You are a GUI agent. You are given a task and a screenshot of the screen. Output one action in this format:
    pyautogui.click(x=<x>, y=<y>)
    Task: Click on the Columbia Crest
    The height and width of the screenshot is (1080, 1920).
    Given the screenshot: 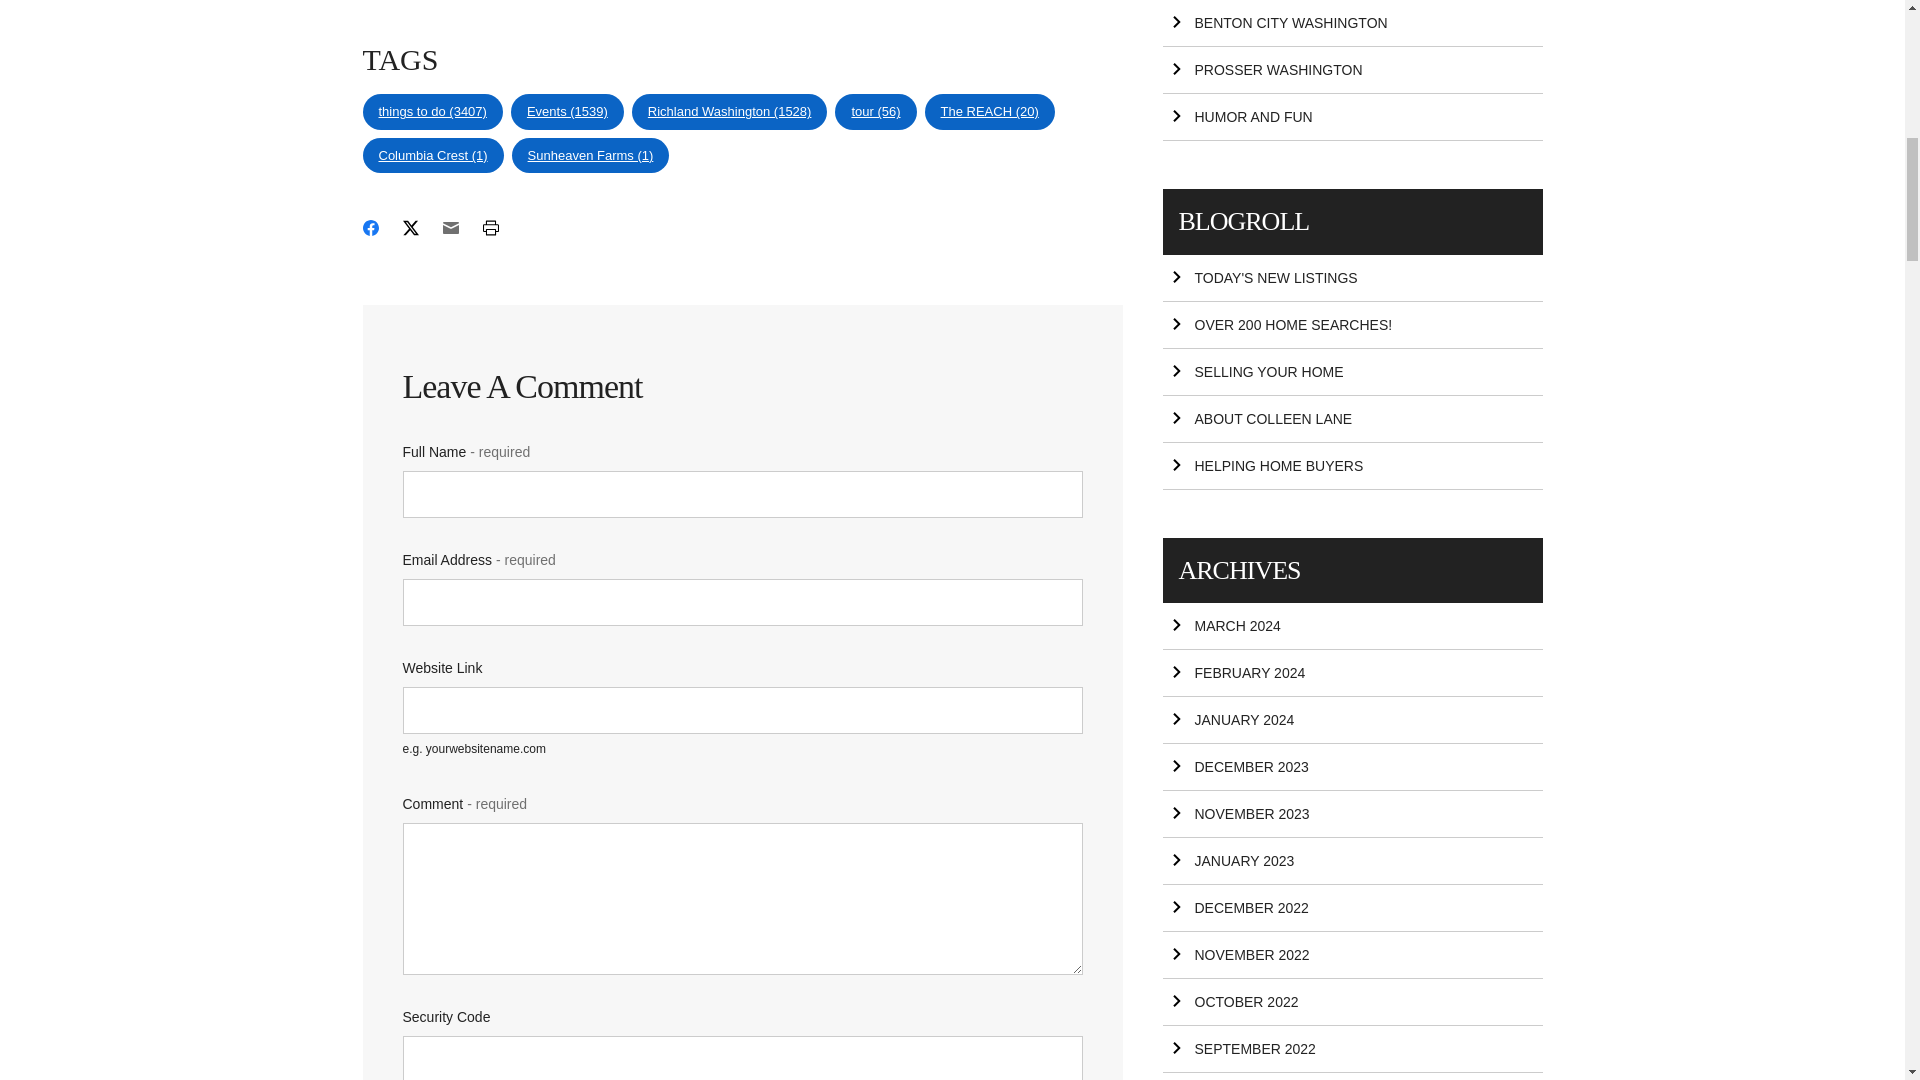 What is the action you would take?
    pyautogui.click(x=432, y=156)
    